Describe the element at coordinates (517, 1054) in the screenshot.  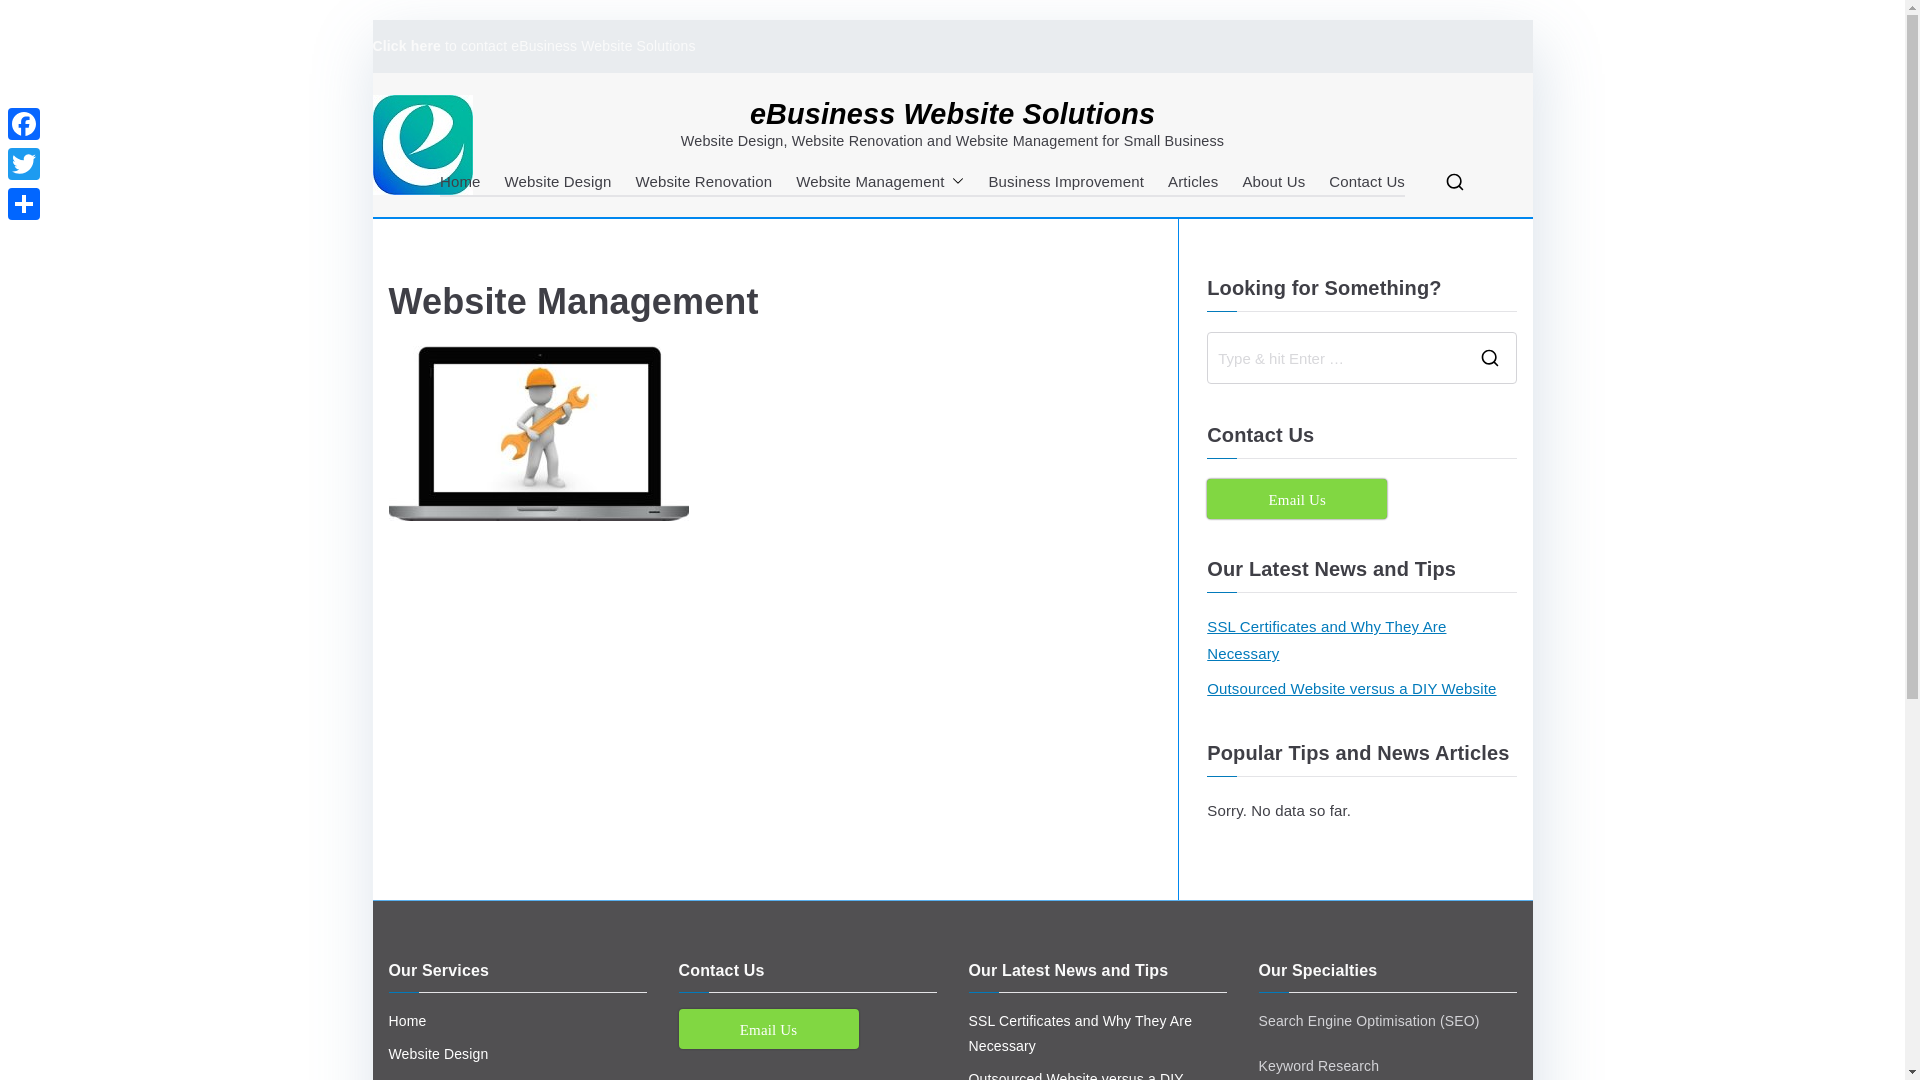
I see `Website Design` at that location.